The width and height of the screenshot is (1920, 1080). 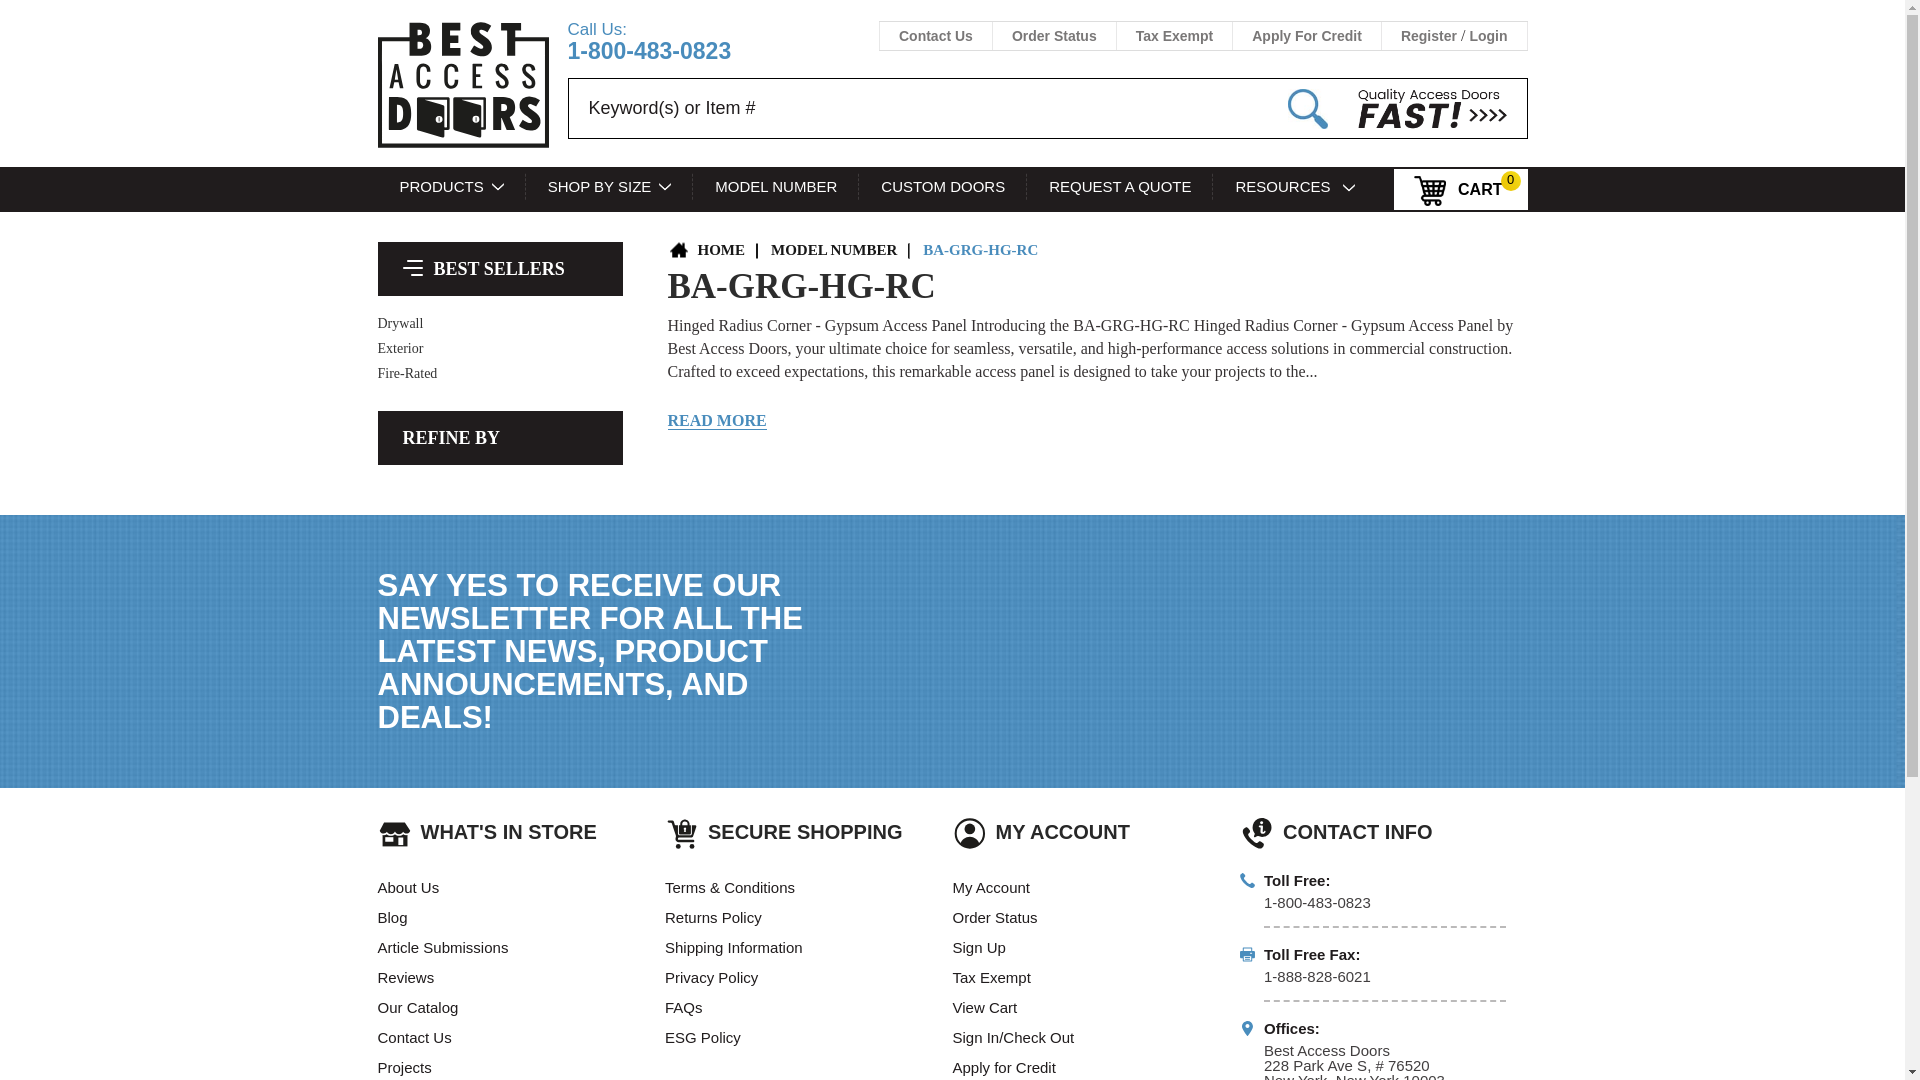 What do you see at coordinates (1429, 36) in the screenshot?
I see `Register` at bounding box center [1429, 36].